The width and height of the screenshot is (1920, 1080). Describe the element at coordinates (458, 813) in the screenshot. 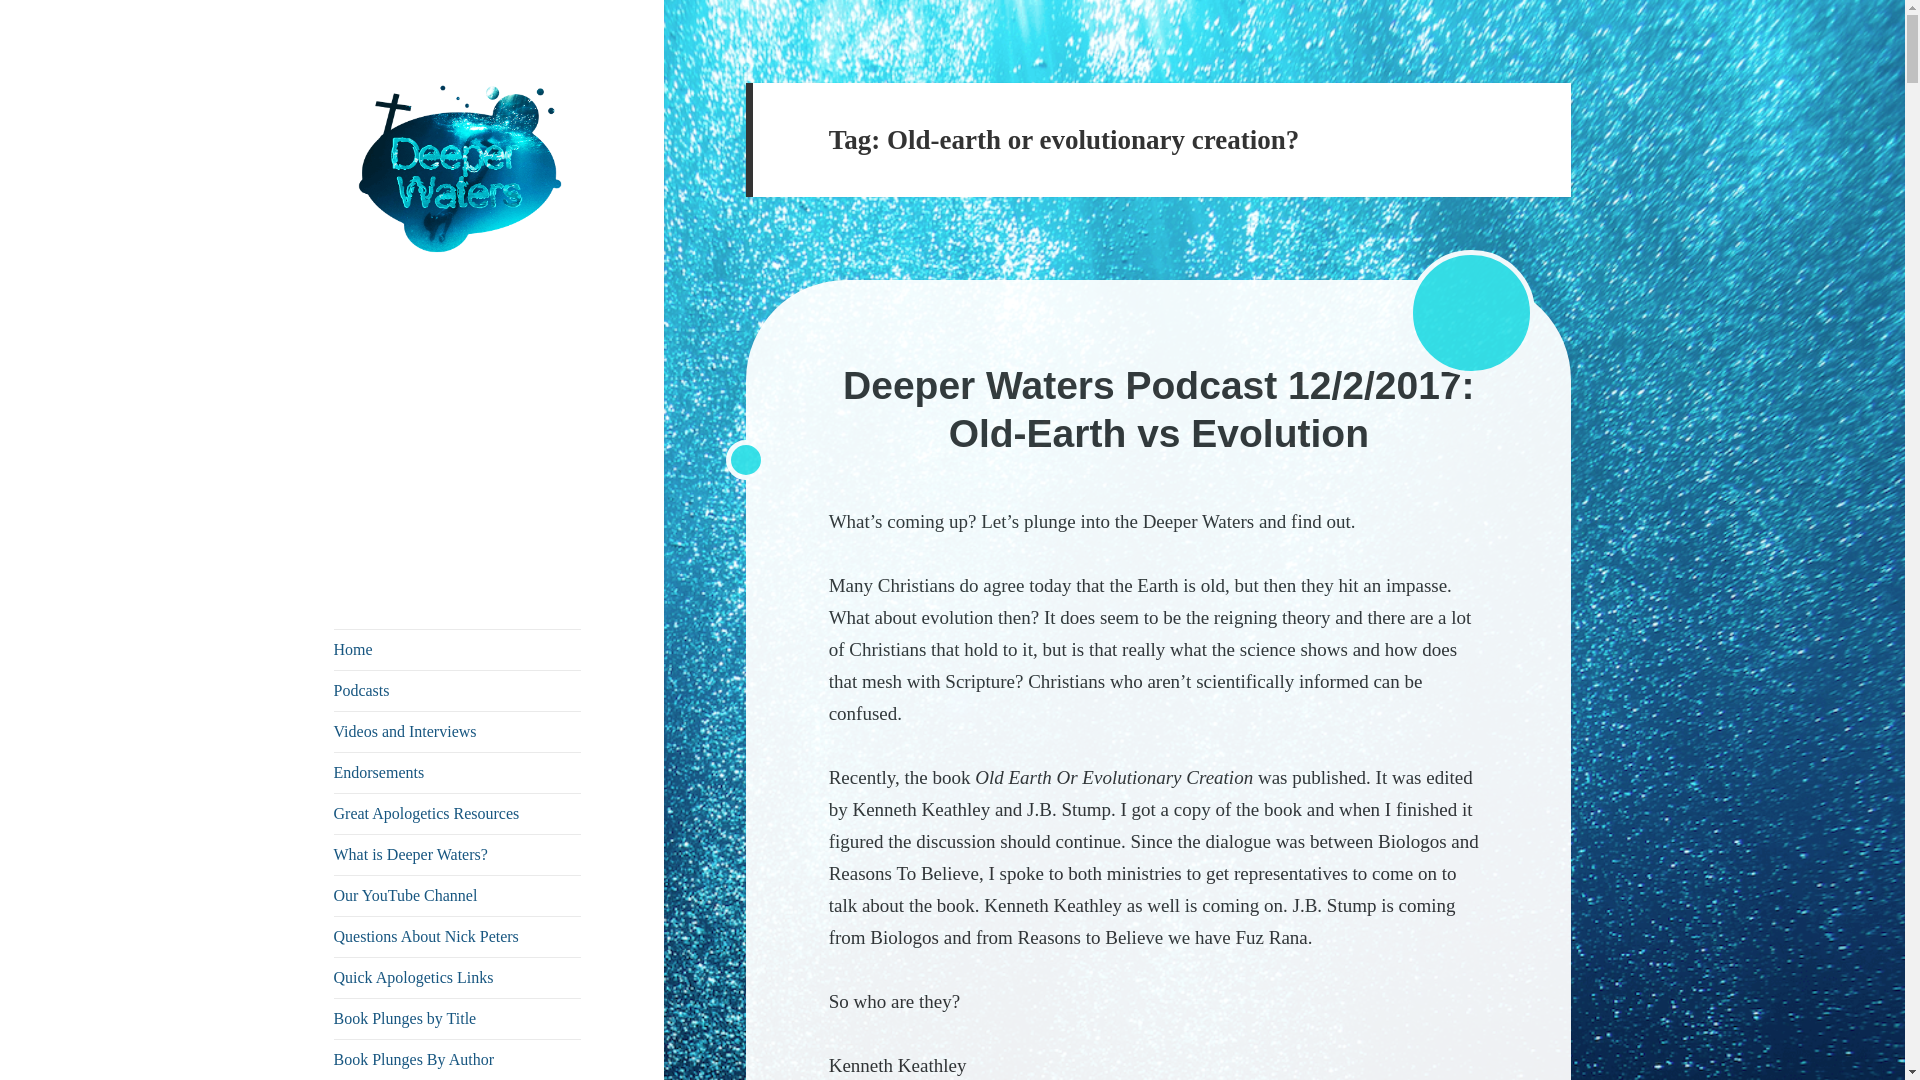

I see `Great Apologetics Resources` at that location.